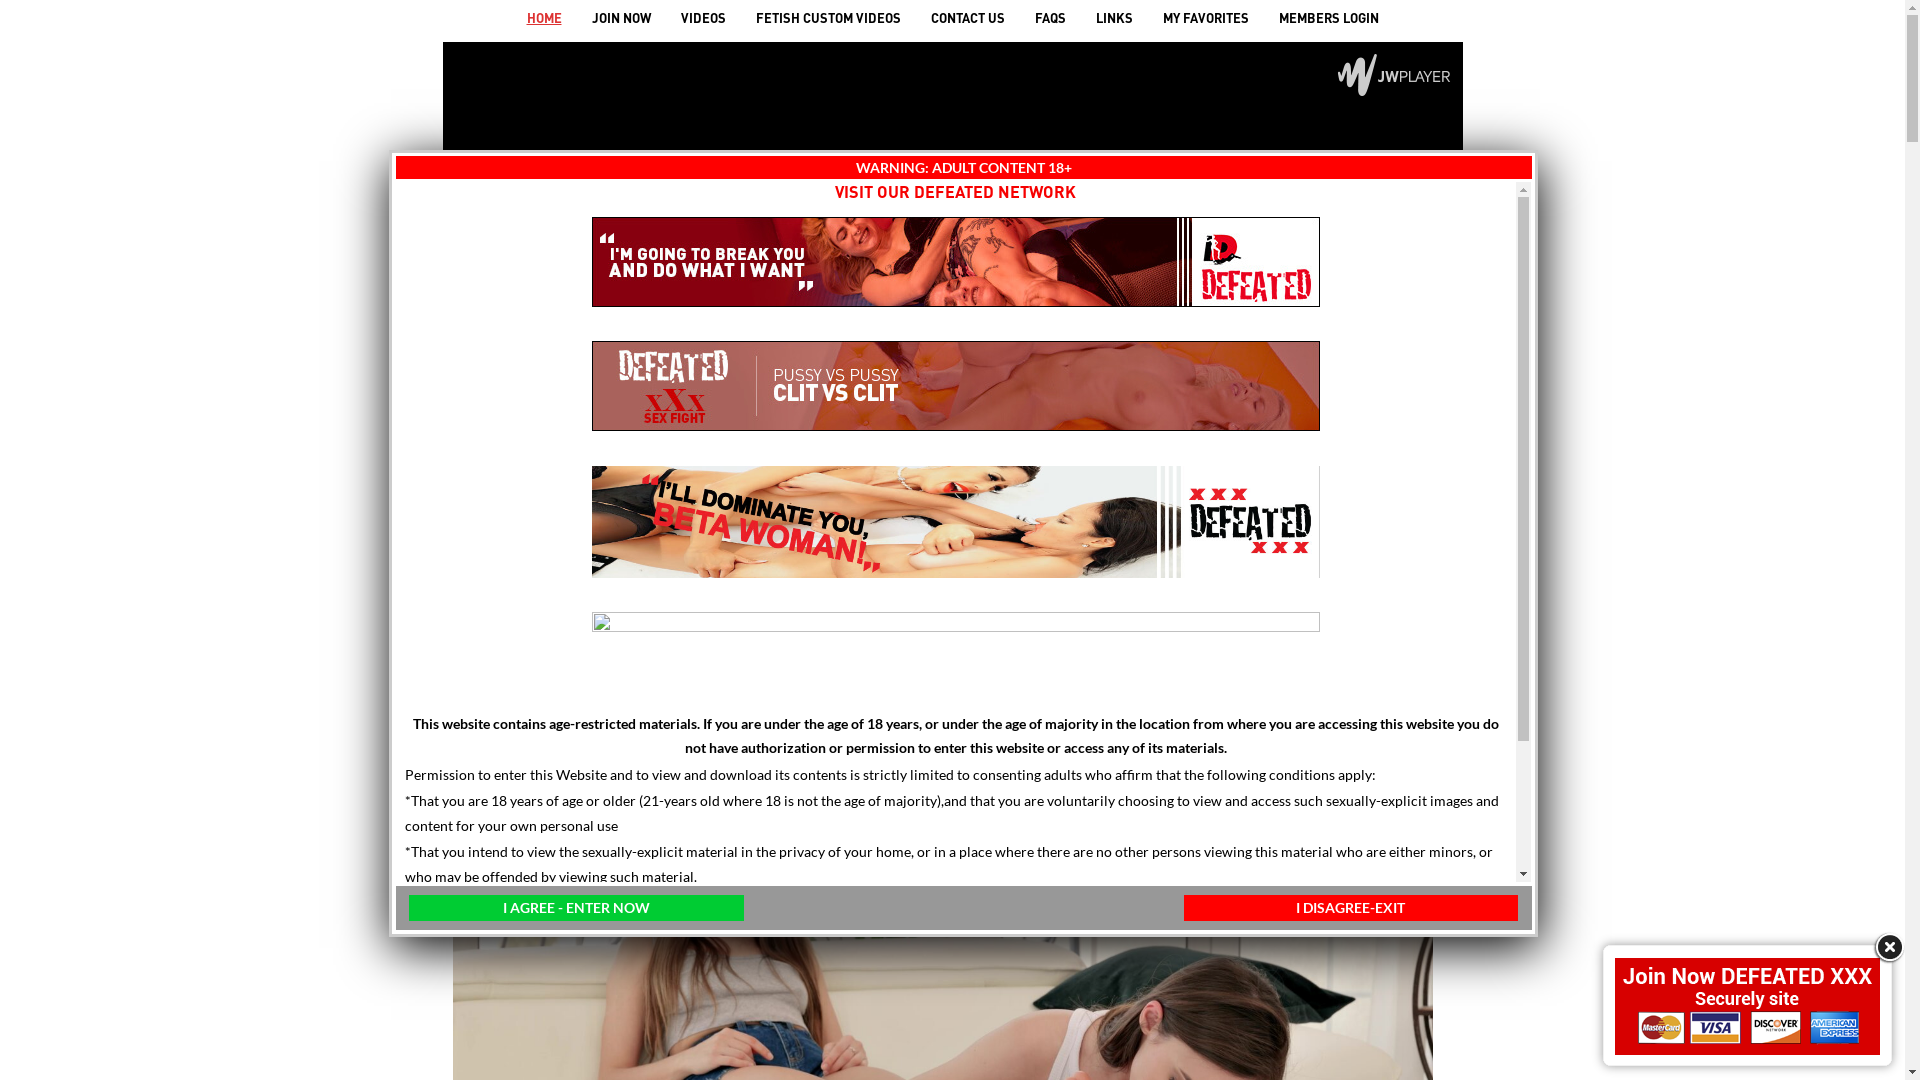  Describe the element at coordinates (620, 18) in the screenshot. I see `JOIN NOW` at that location.